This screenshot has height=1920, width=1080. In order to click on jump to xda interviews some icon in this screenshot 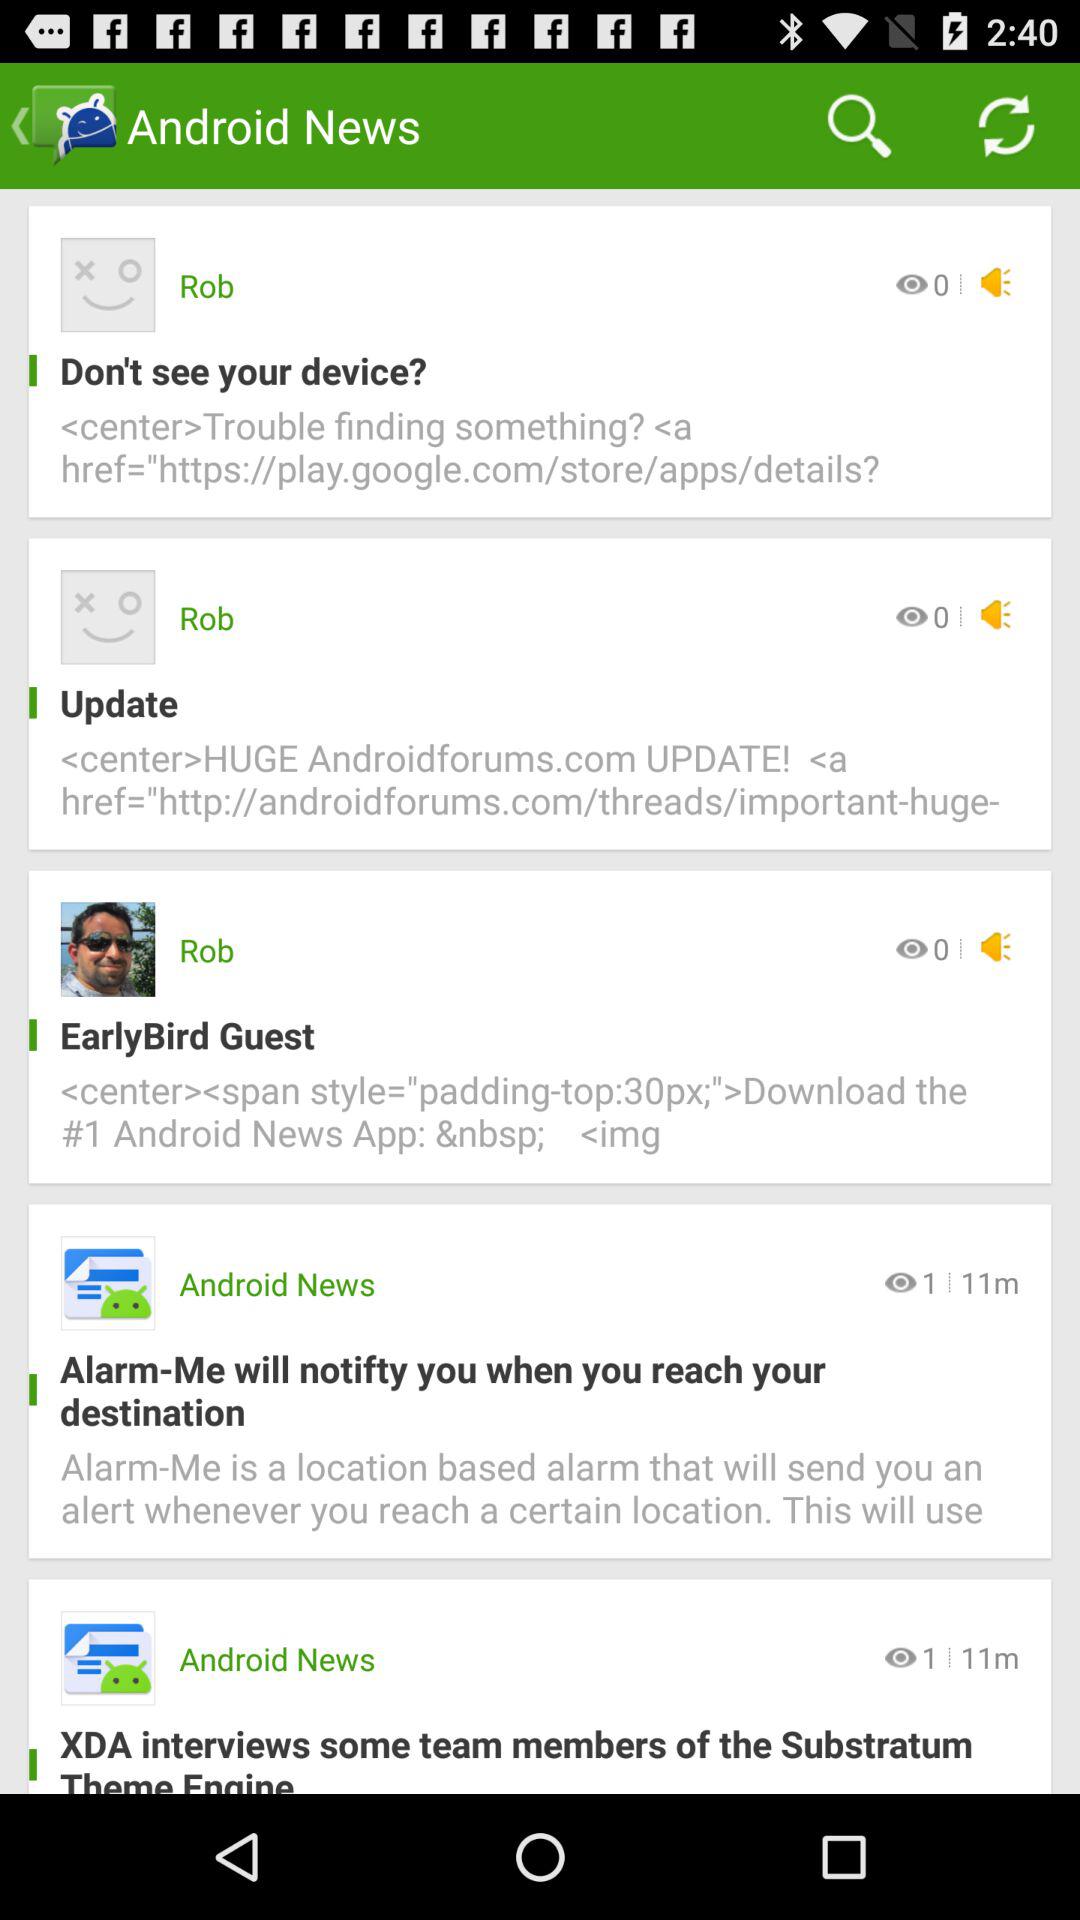, I will do `click(524, 1756)`.